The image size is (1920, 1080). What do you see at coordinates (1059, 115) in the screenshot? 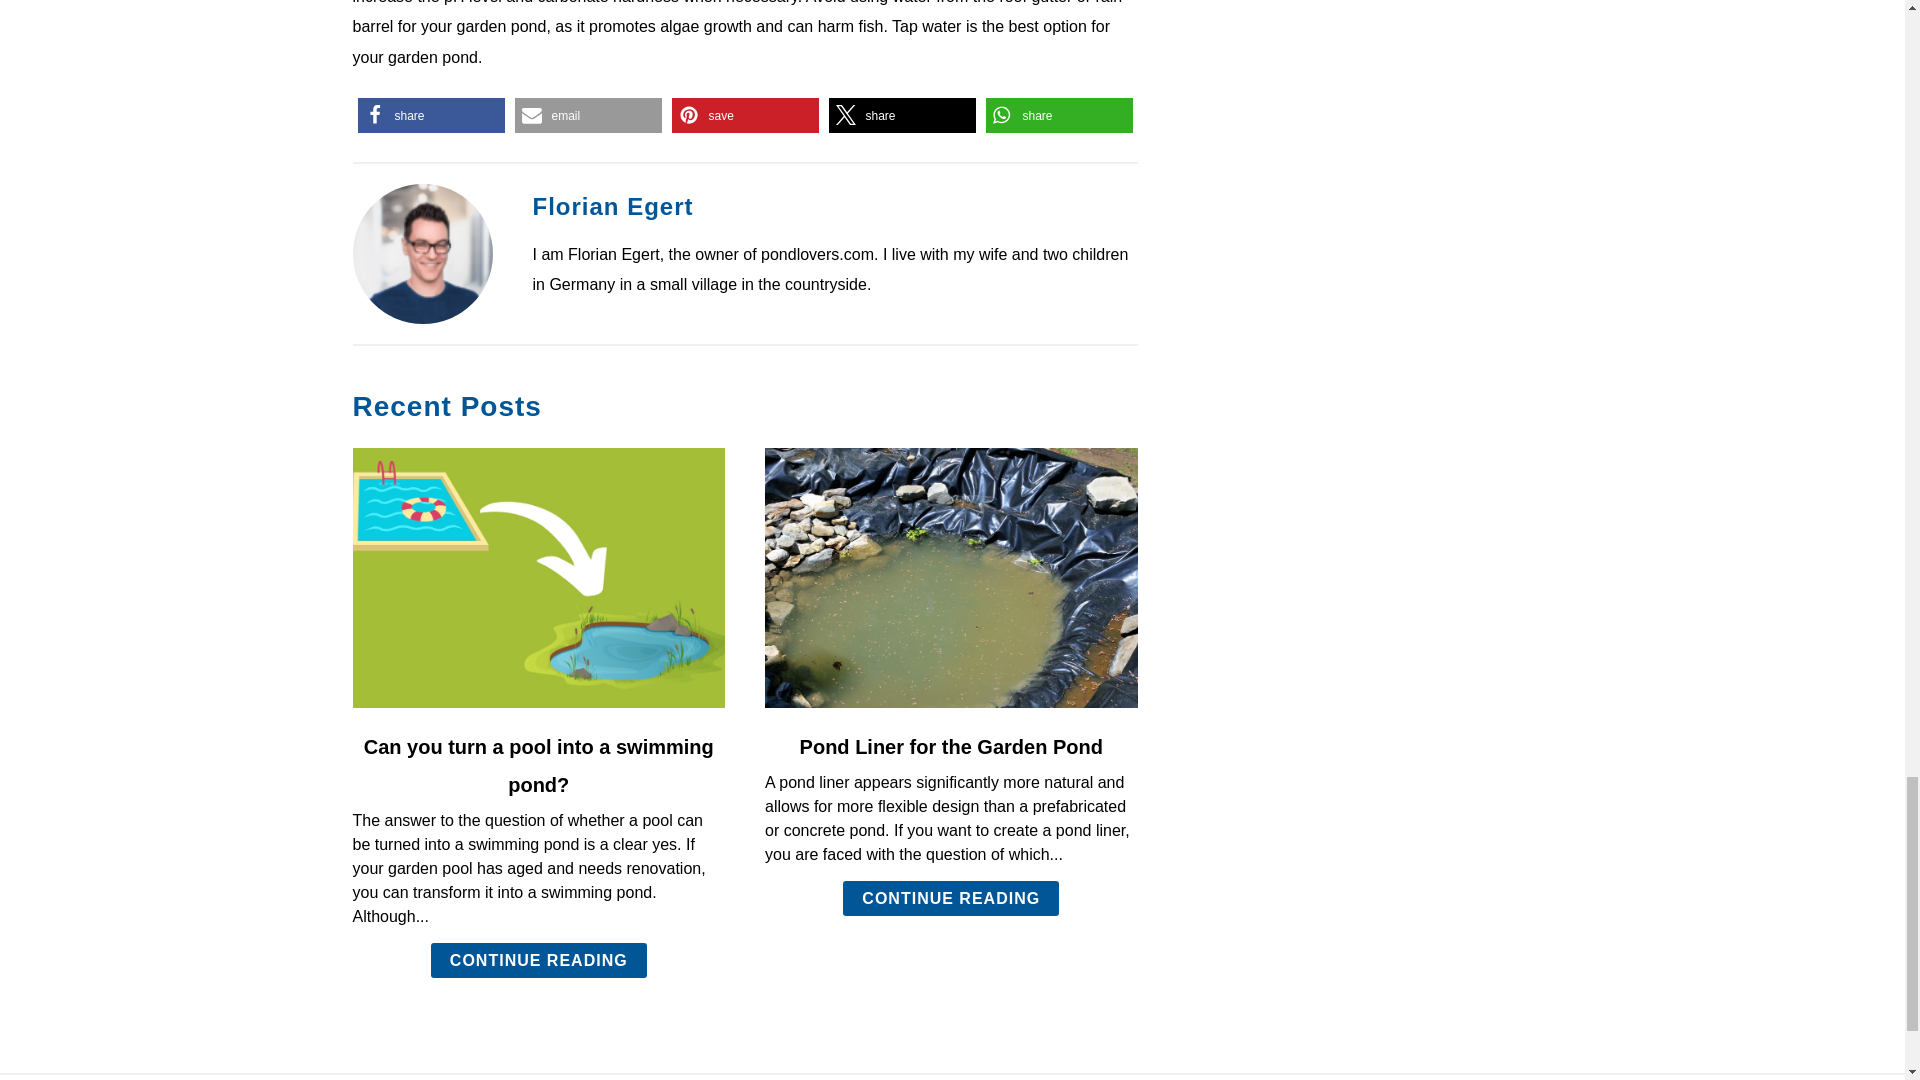
I see `share ` at bounding box center [1059, 115].